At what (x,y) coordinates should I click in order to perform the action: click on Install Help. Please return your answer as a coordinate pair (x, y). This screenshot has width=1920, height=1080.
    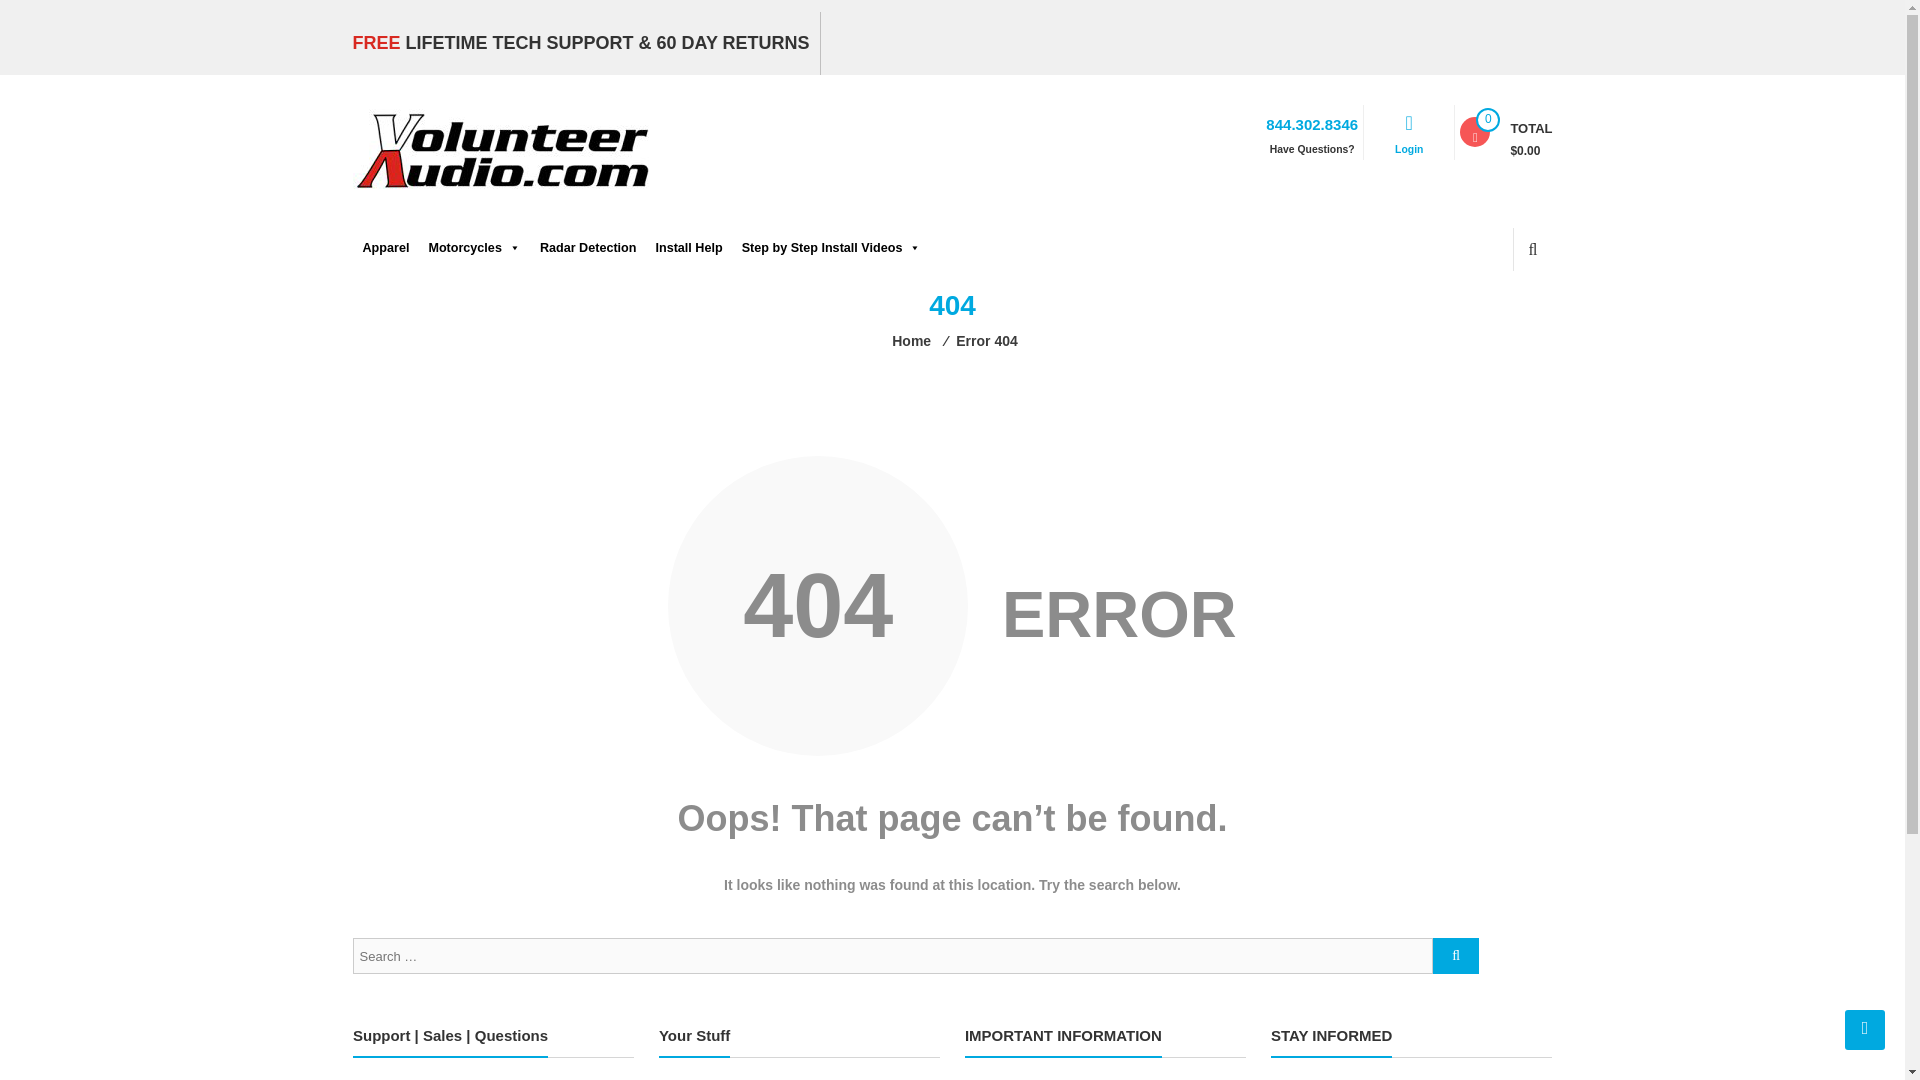
    Looking at the image, I should click on (686, 248).